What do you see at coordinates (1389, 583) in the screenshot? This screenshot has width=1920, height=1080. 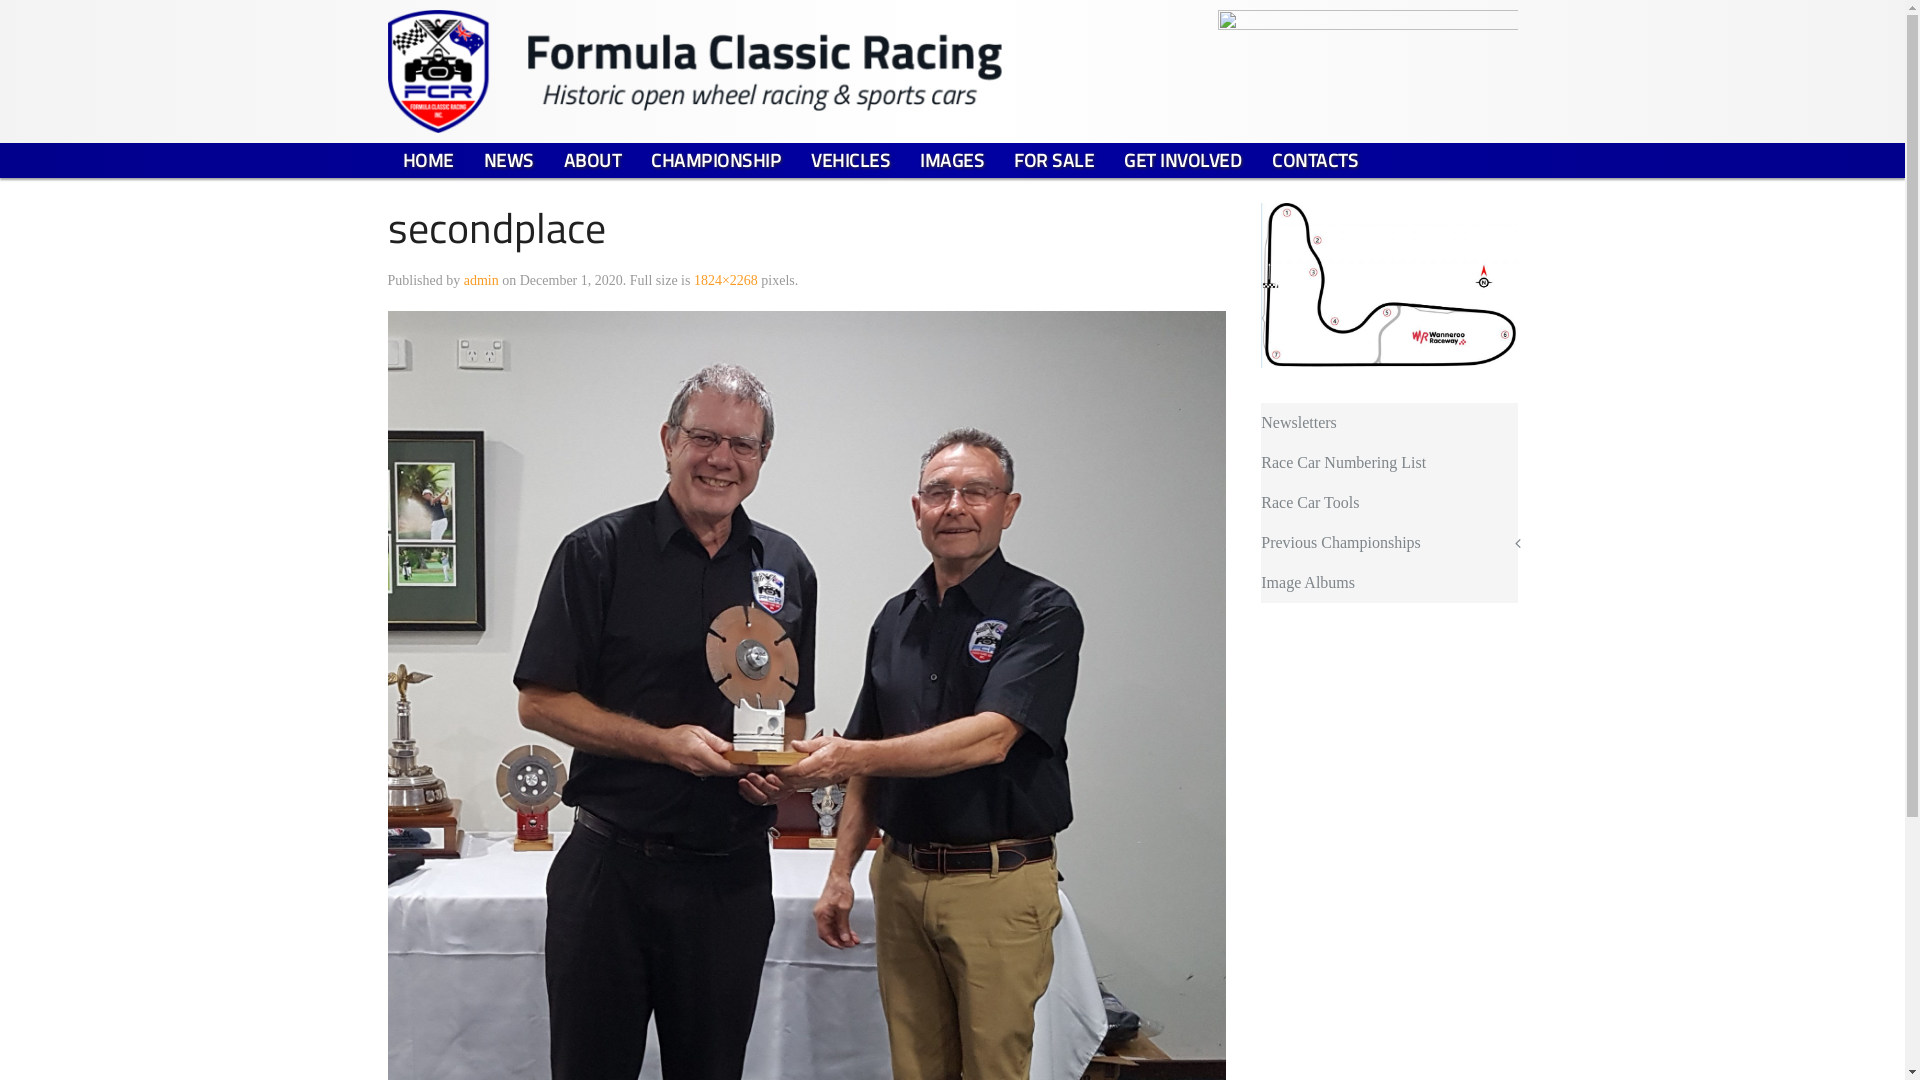 I see `Image Albums` at bounding box center [1389, 583].